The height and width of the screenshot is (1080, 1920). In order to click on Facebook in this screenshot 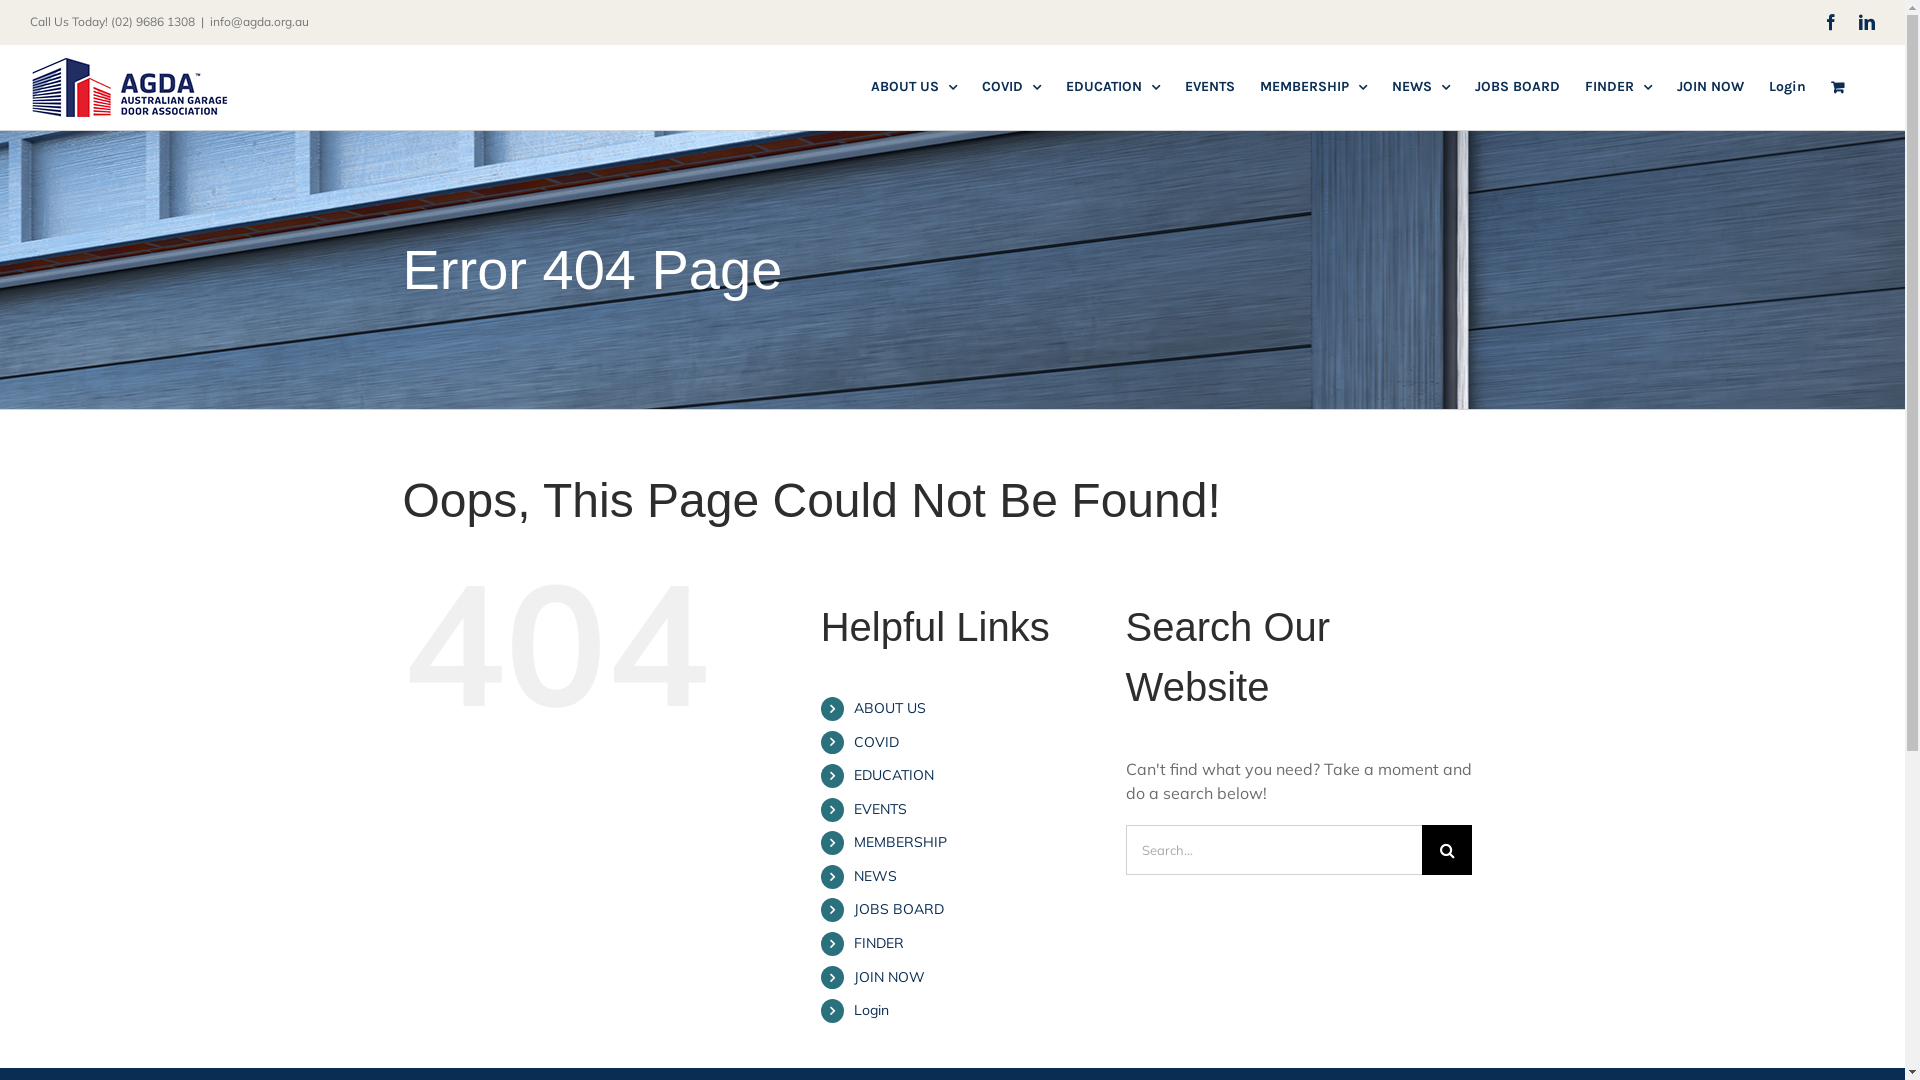, I will do `click(1831, 22)`.